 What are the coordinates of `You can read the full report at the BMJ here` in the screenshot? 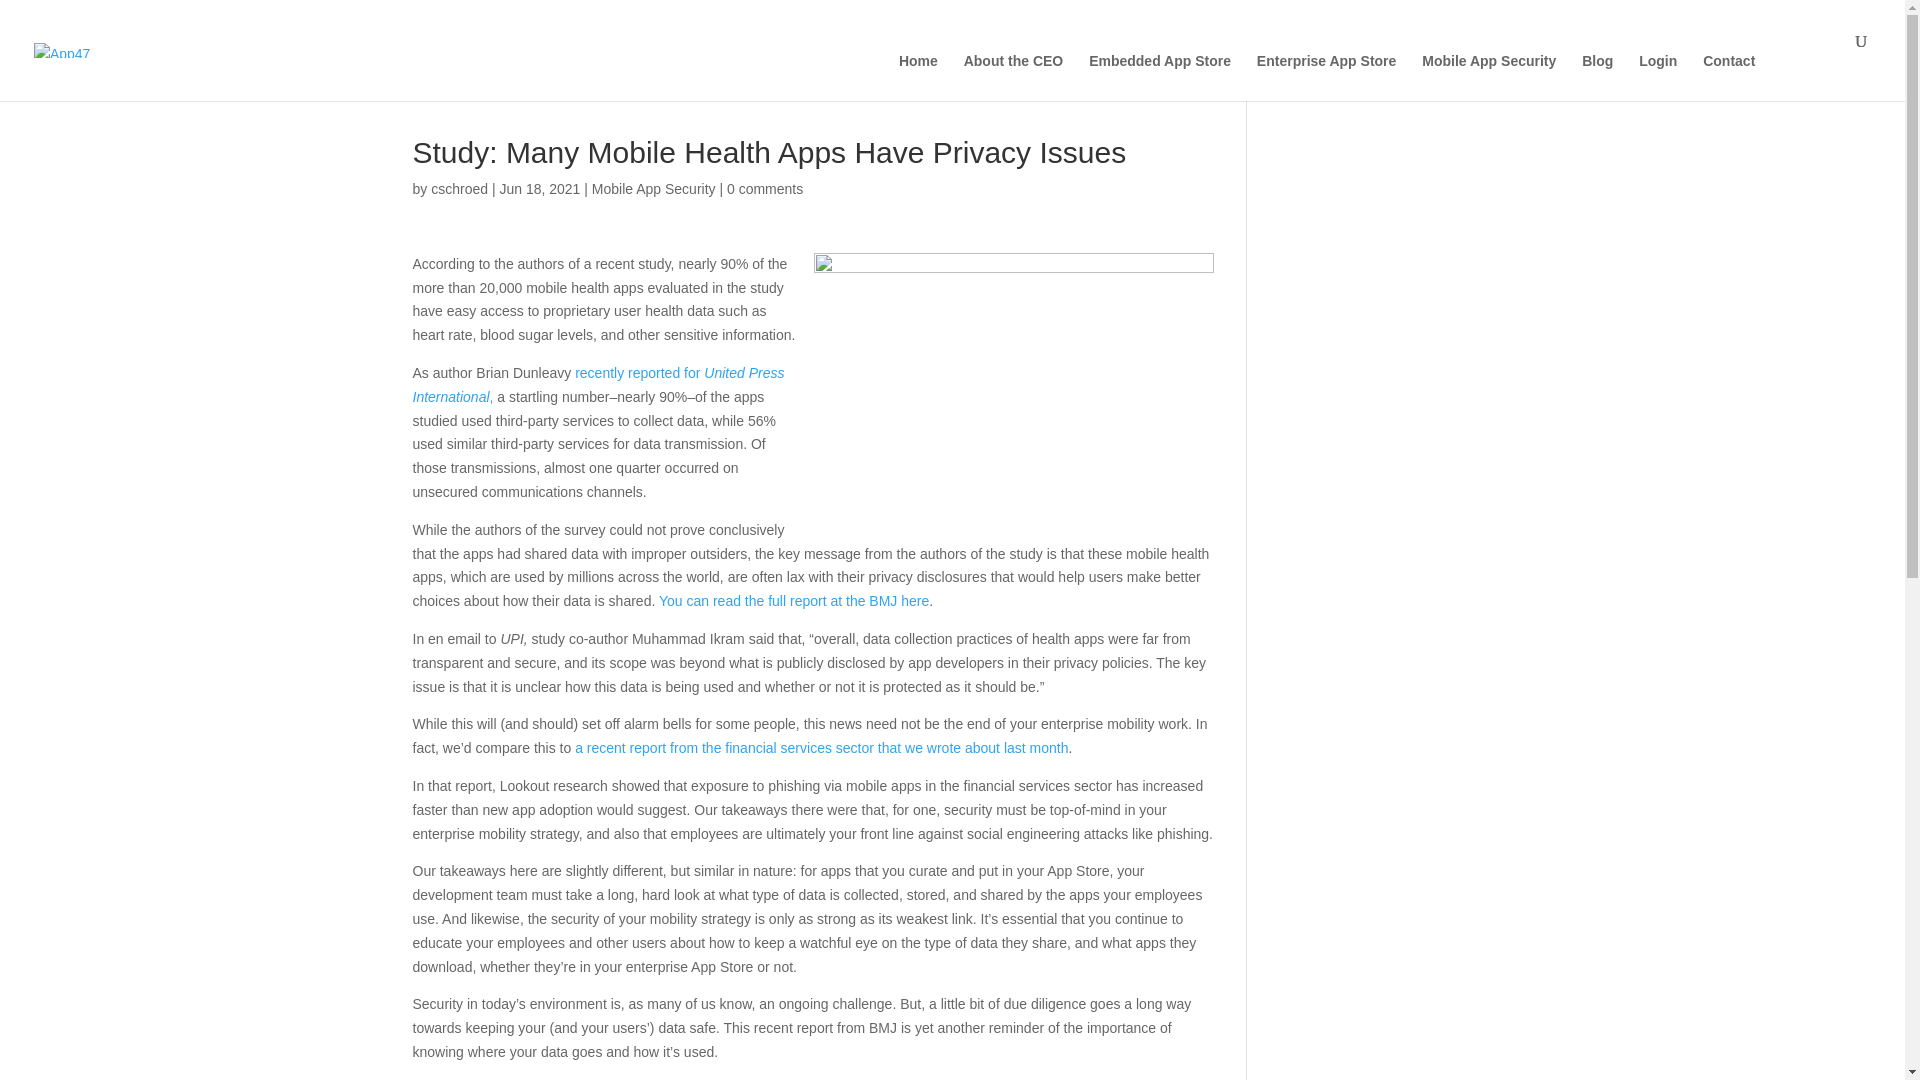 It's located at (794, 600).